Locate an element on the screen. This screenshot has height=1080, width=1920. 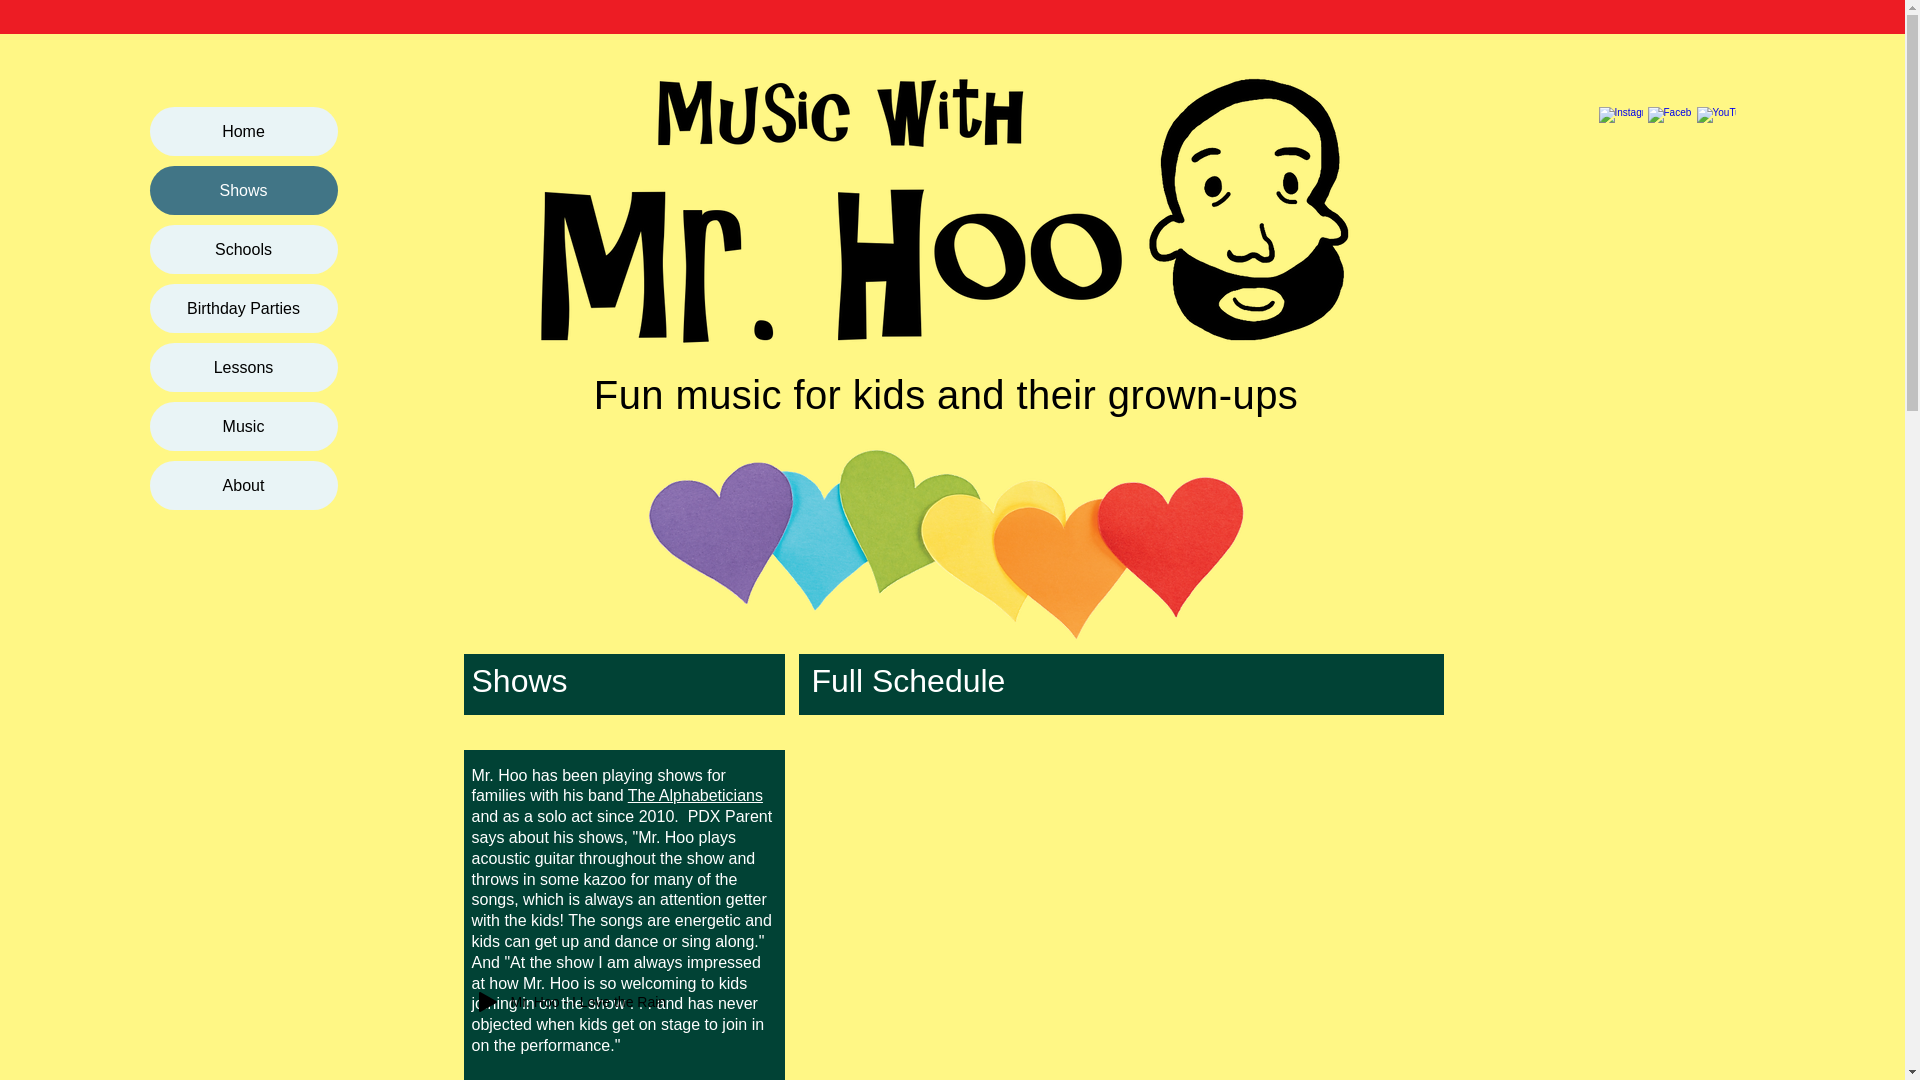
Birthday Parties is located at coordinates (243, 308).